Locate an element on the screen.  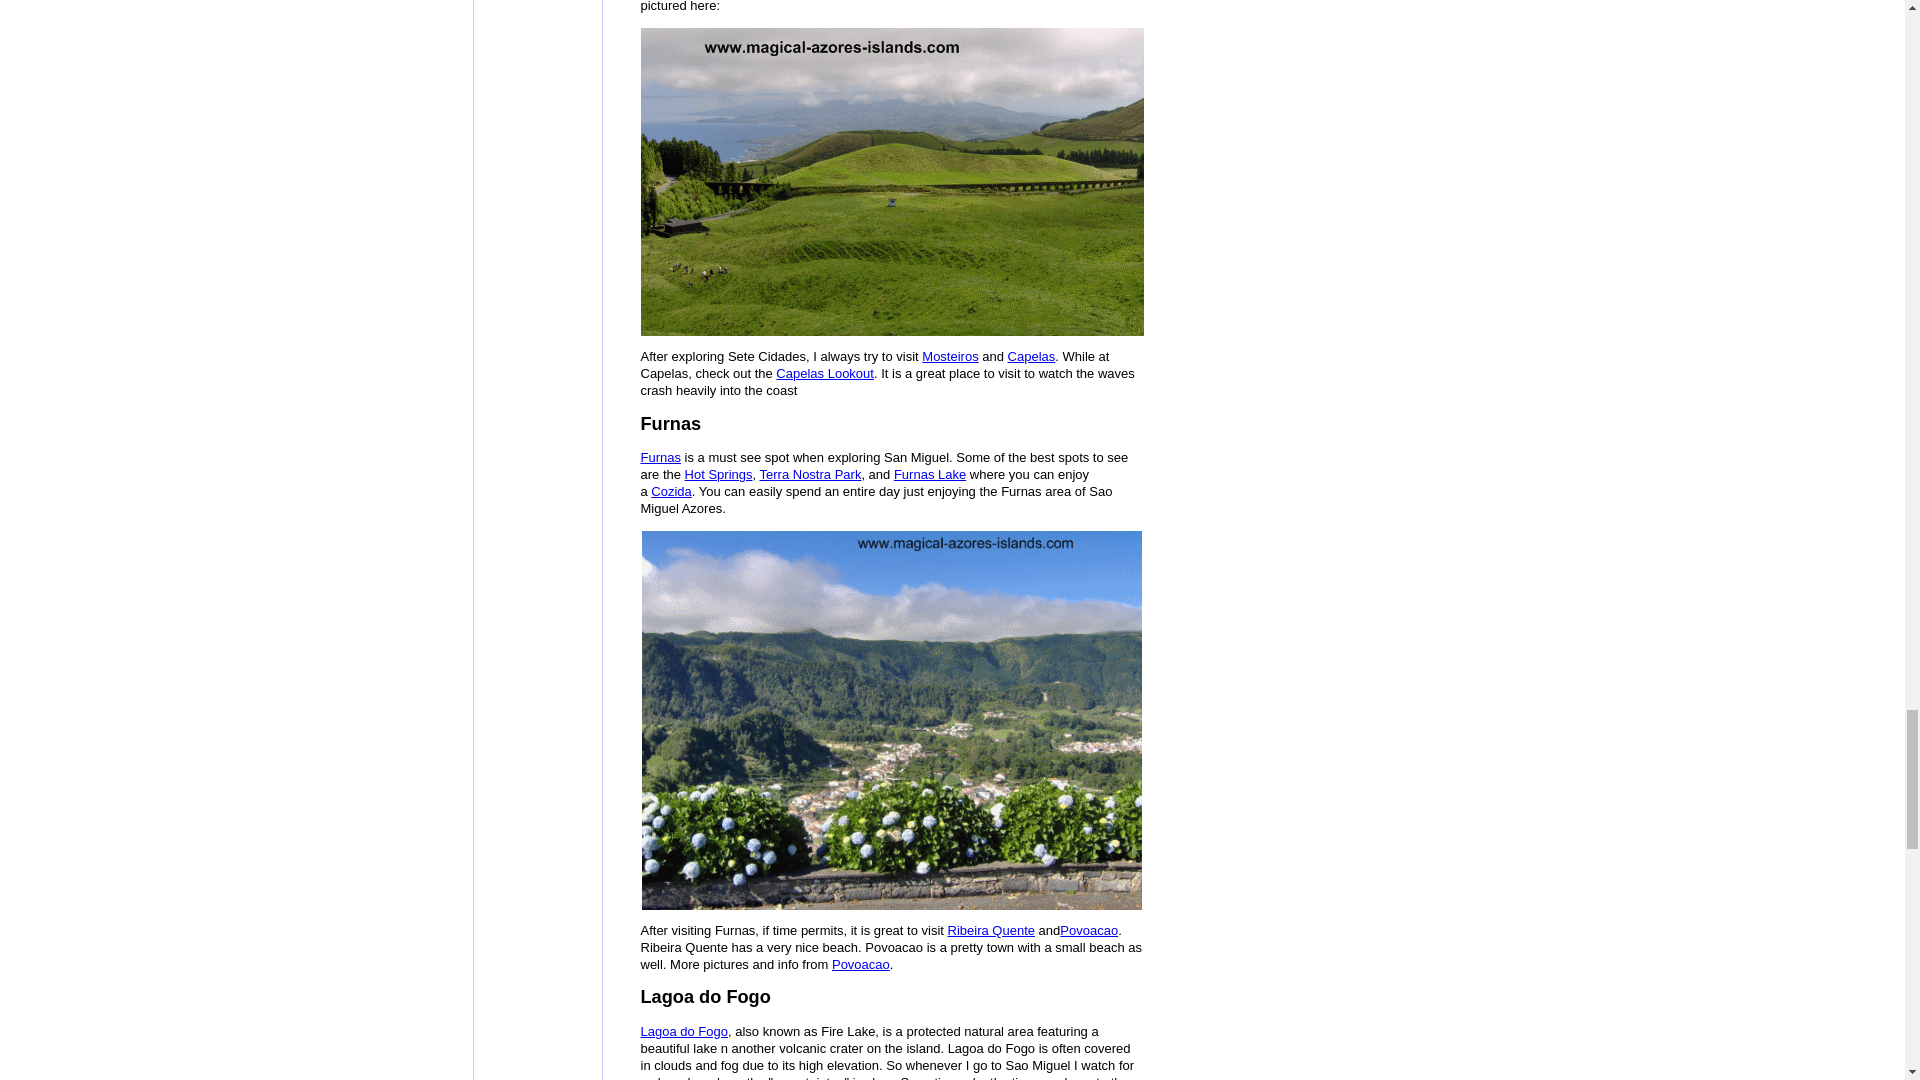
Povoacao is located at coordinates (1088, 930).